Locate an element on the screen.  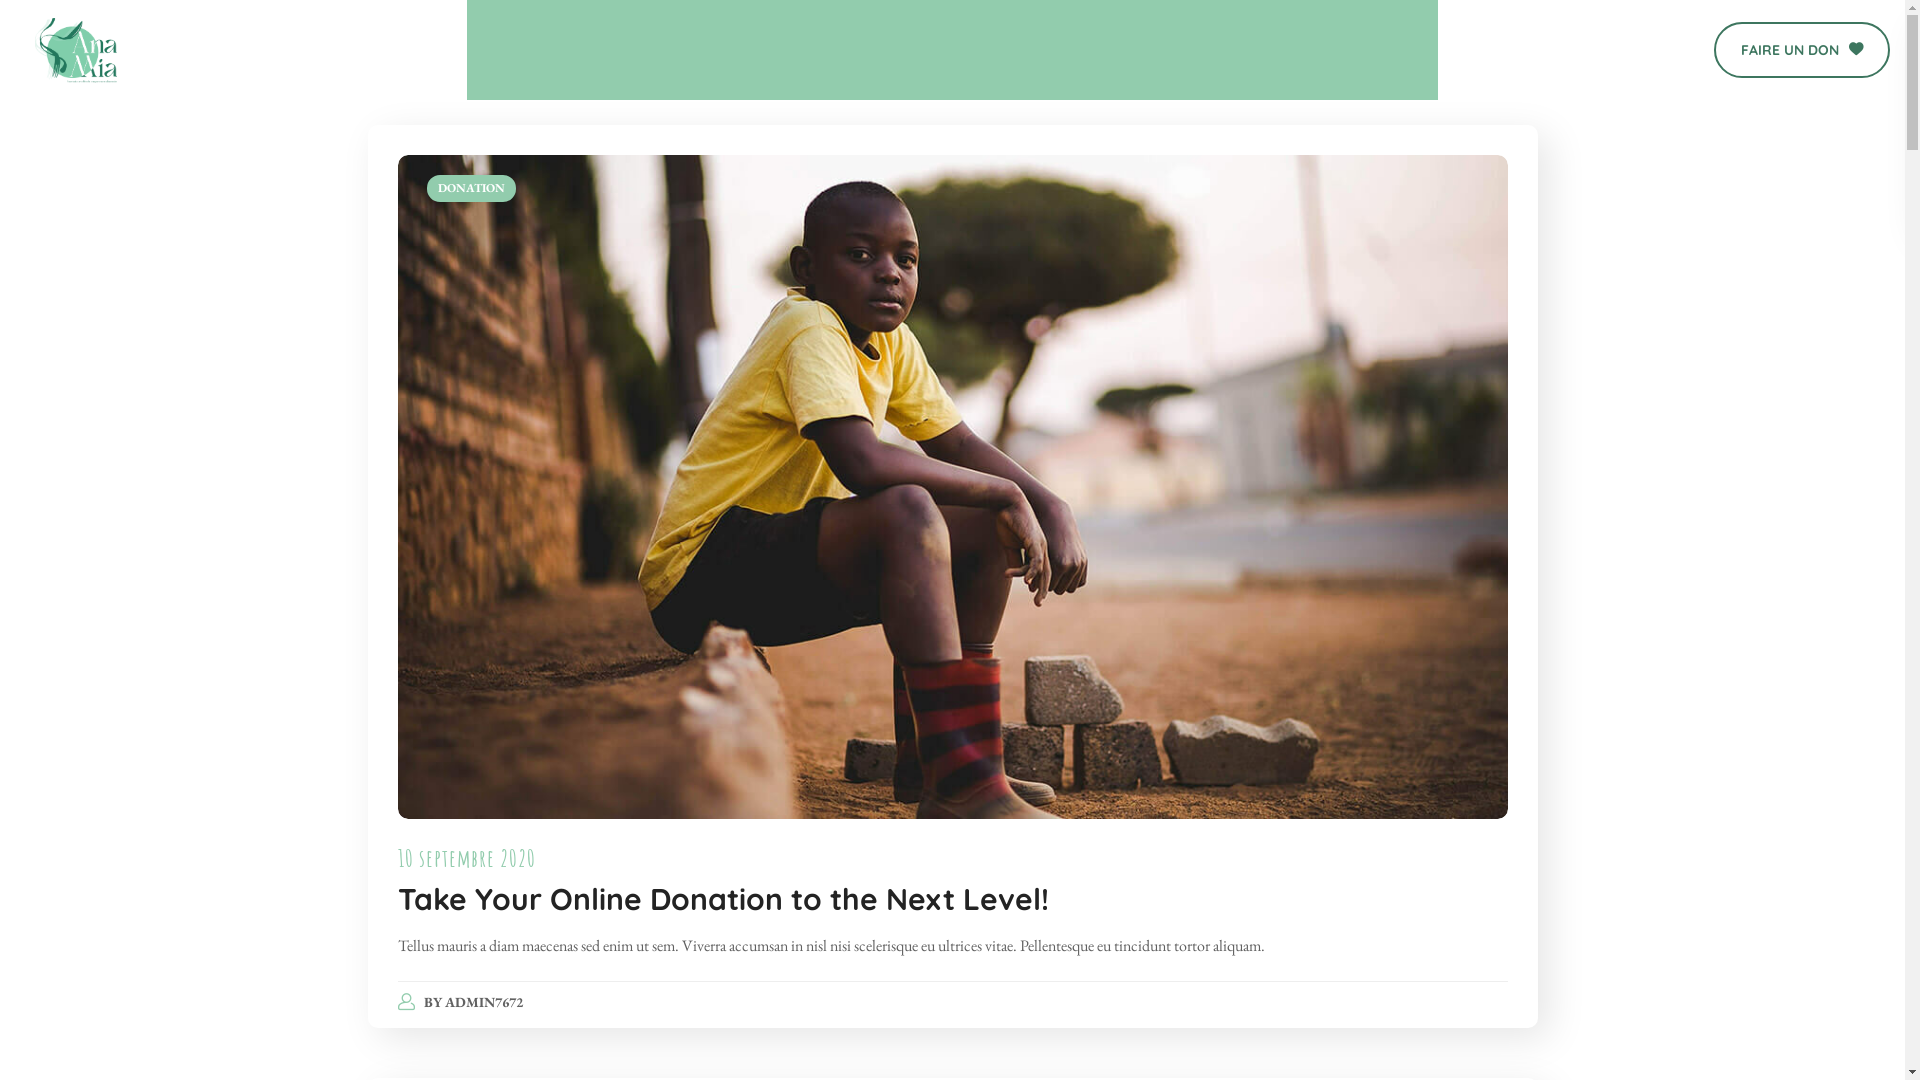
ADMIN7672 is located at coordinates (484, 1002).